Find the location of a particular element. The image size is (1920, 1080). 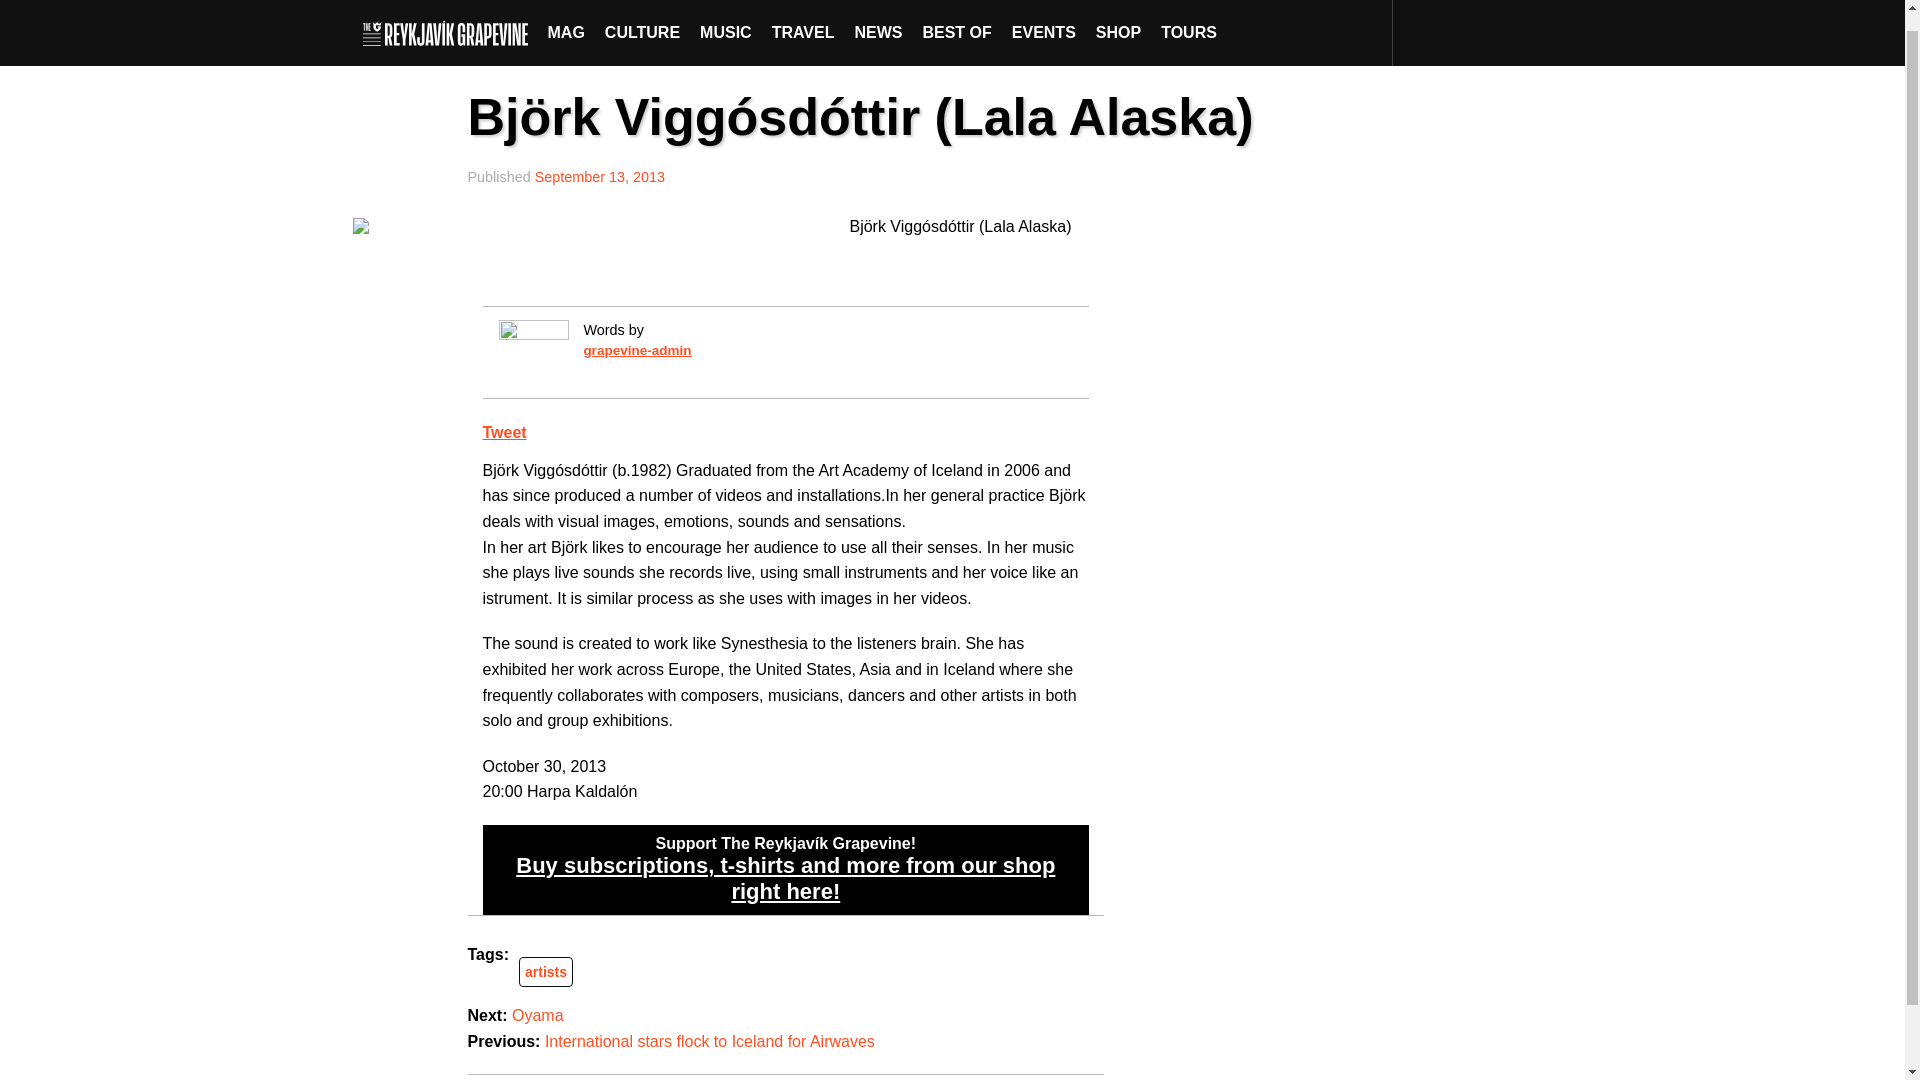

TOURS is located at coordinates (1188, 24).